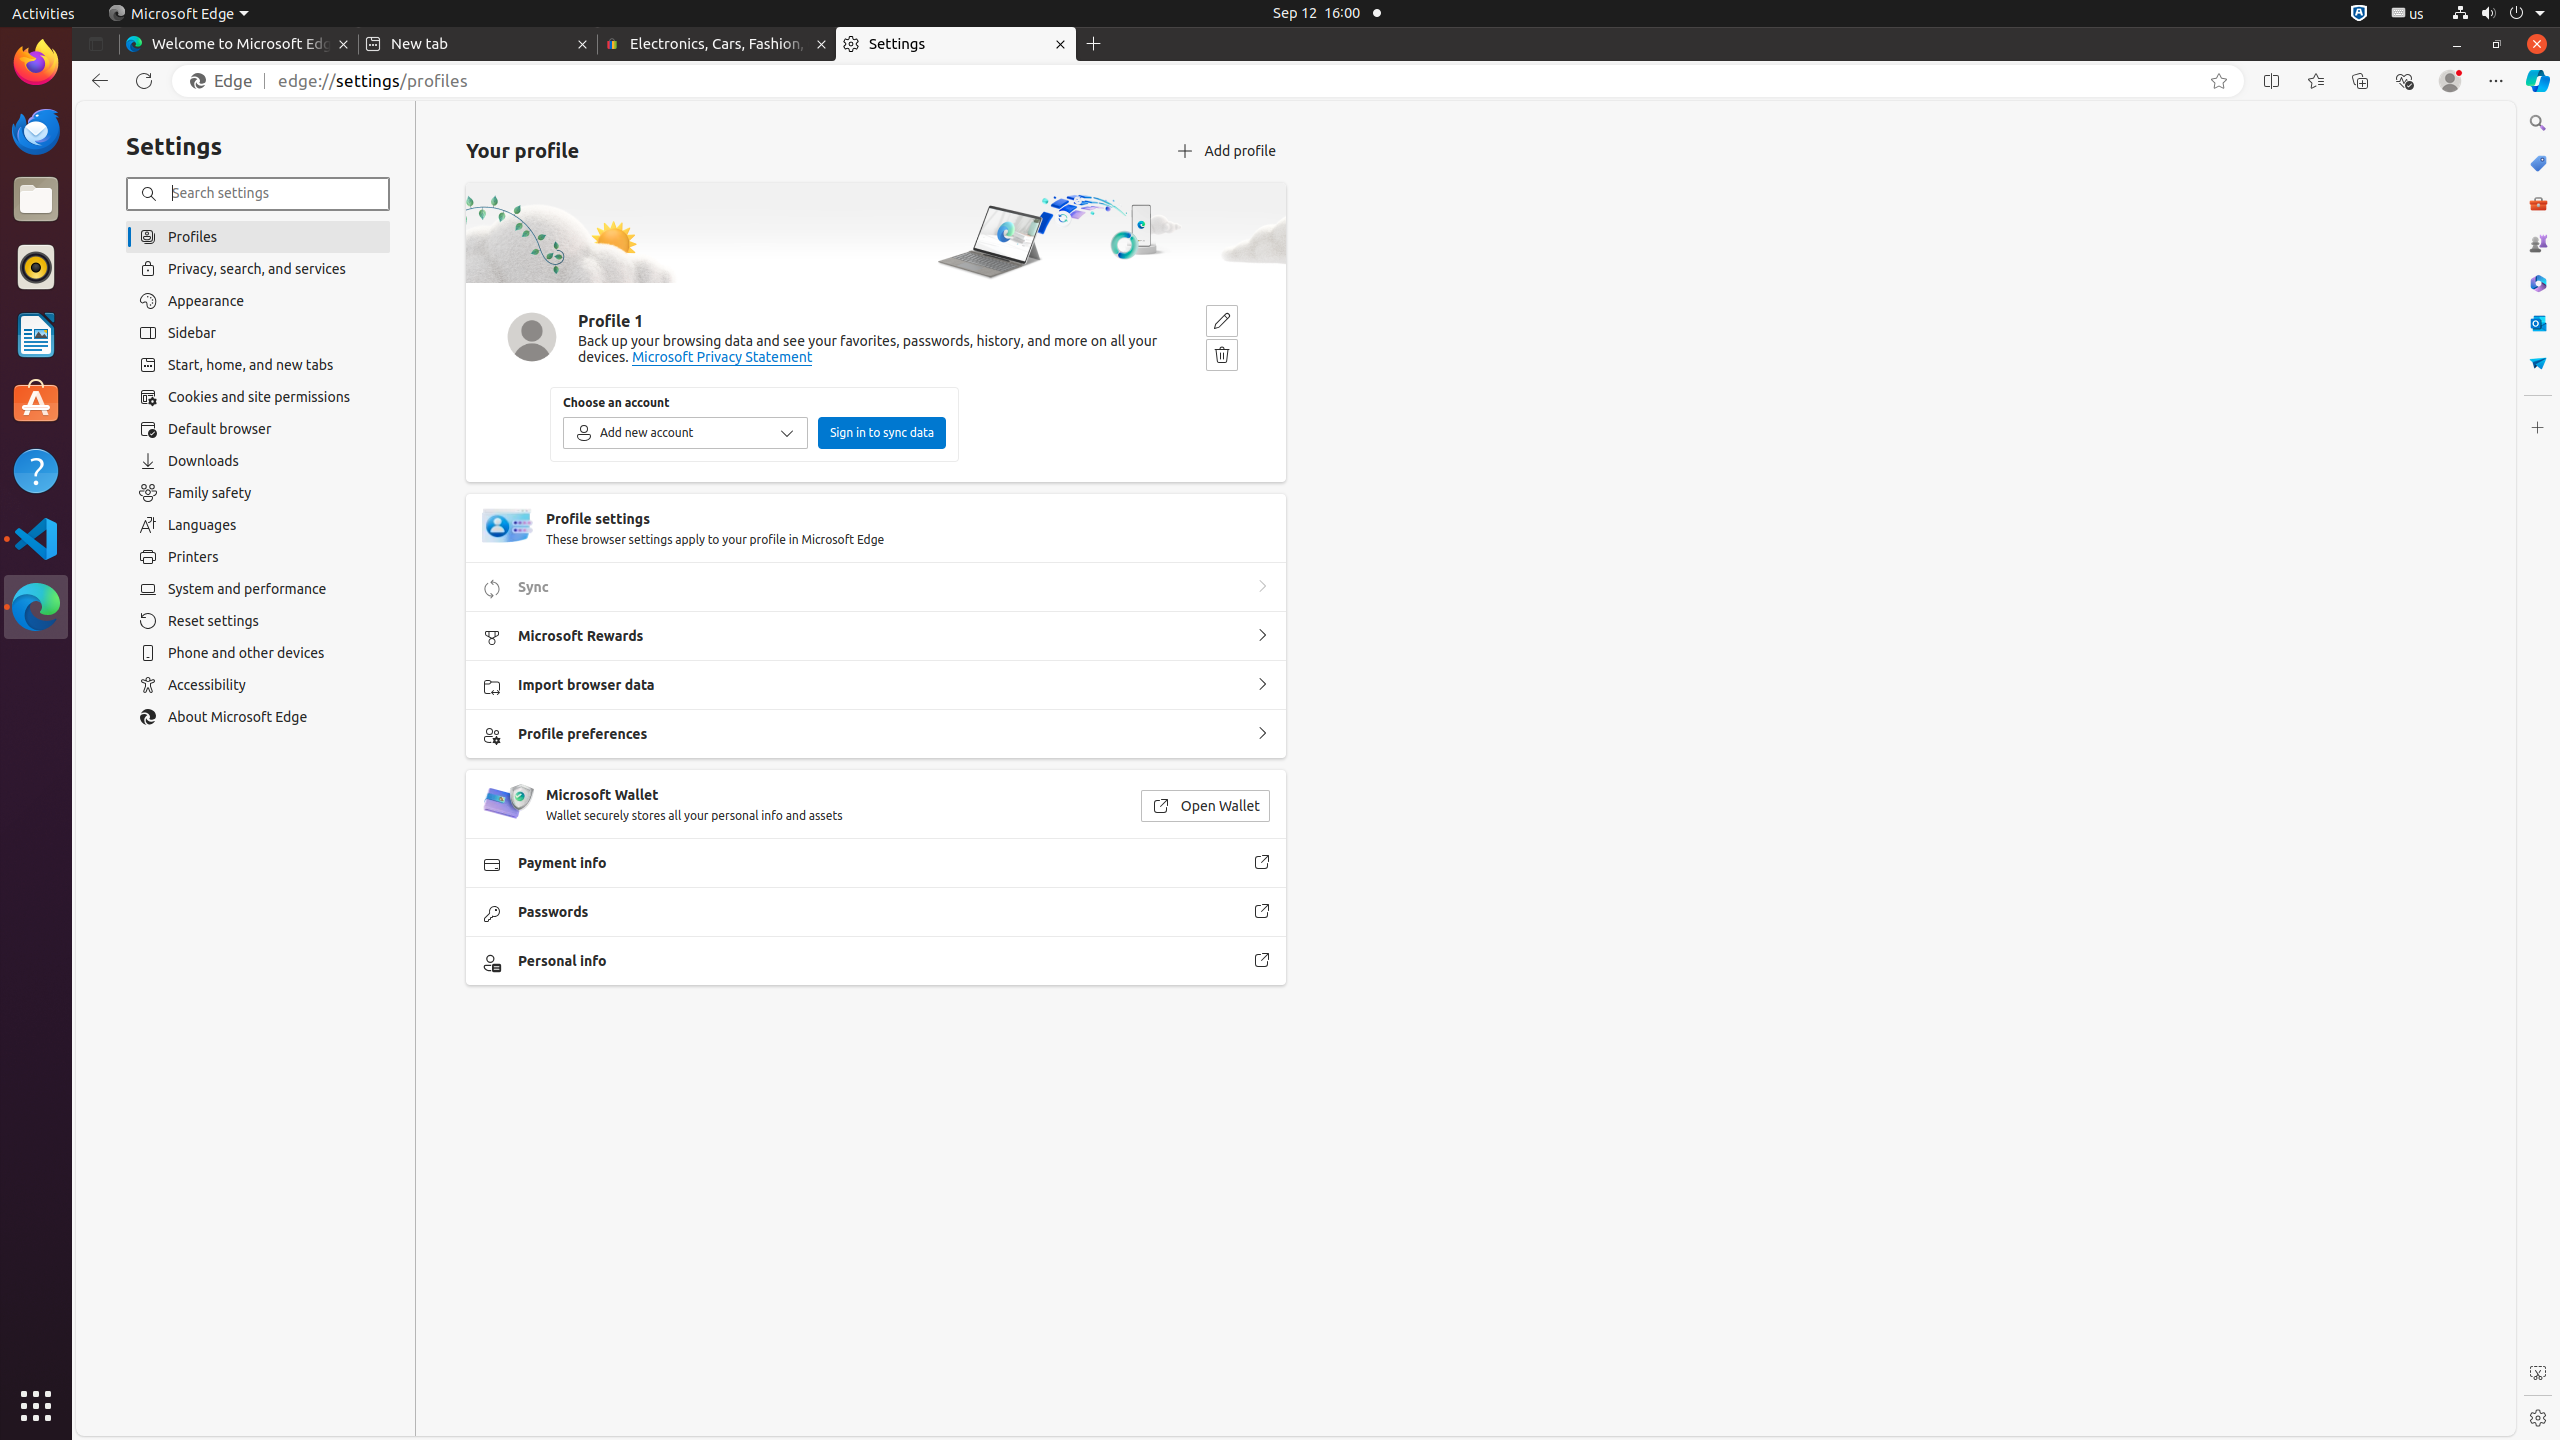 This screenshot has height=1440, width=2560. Describe the element at coordinates (258, 268) in the screenshot. I see `Privacy, search, and services` at that location.